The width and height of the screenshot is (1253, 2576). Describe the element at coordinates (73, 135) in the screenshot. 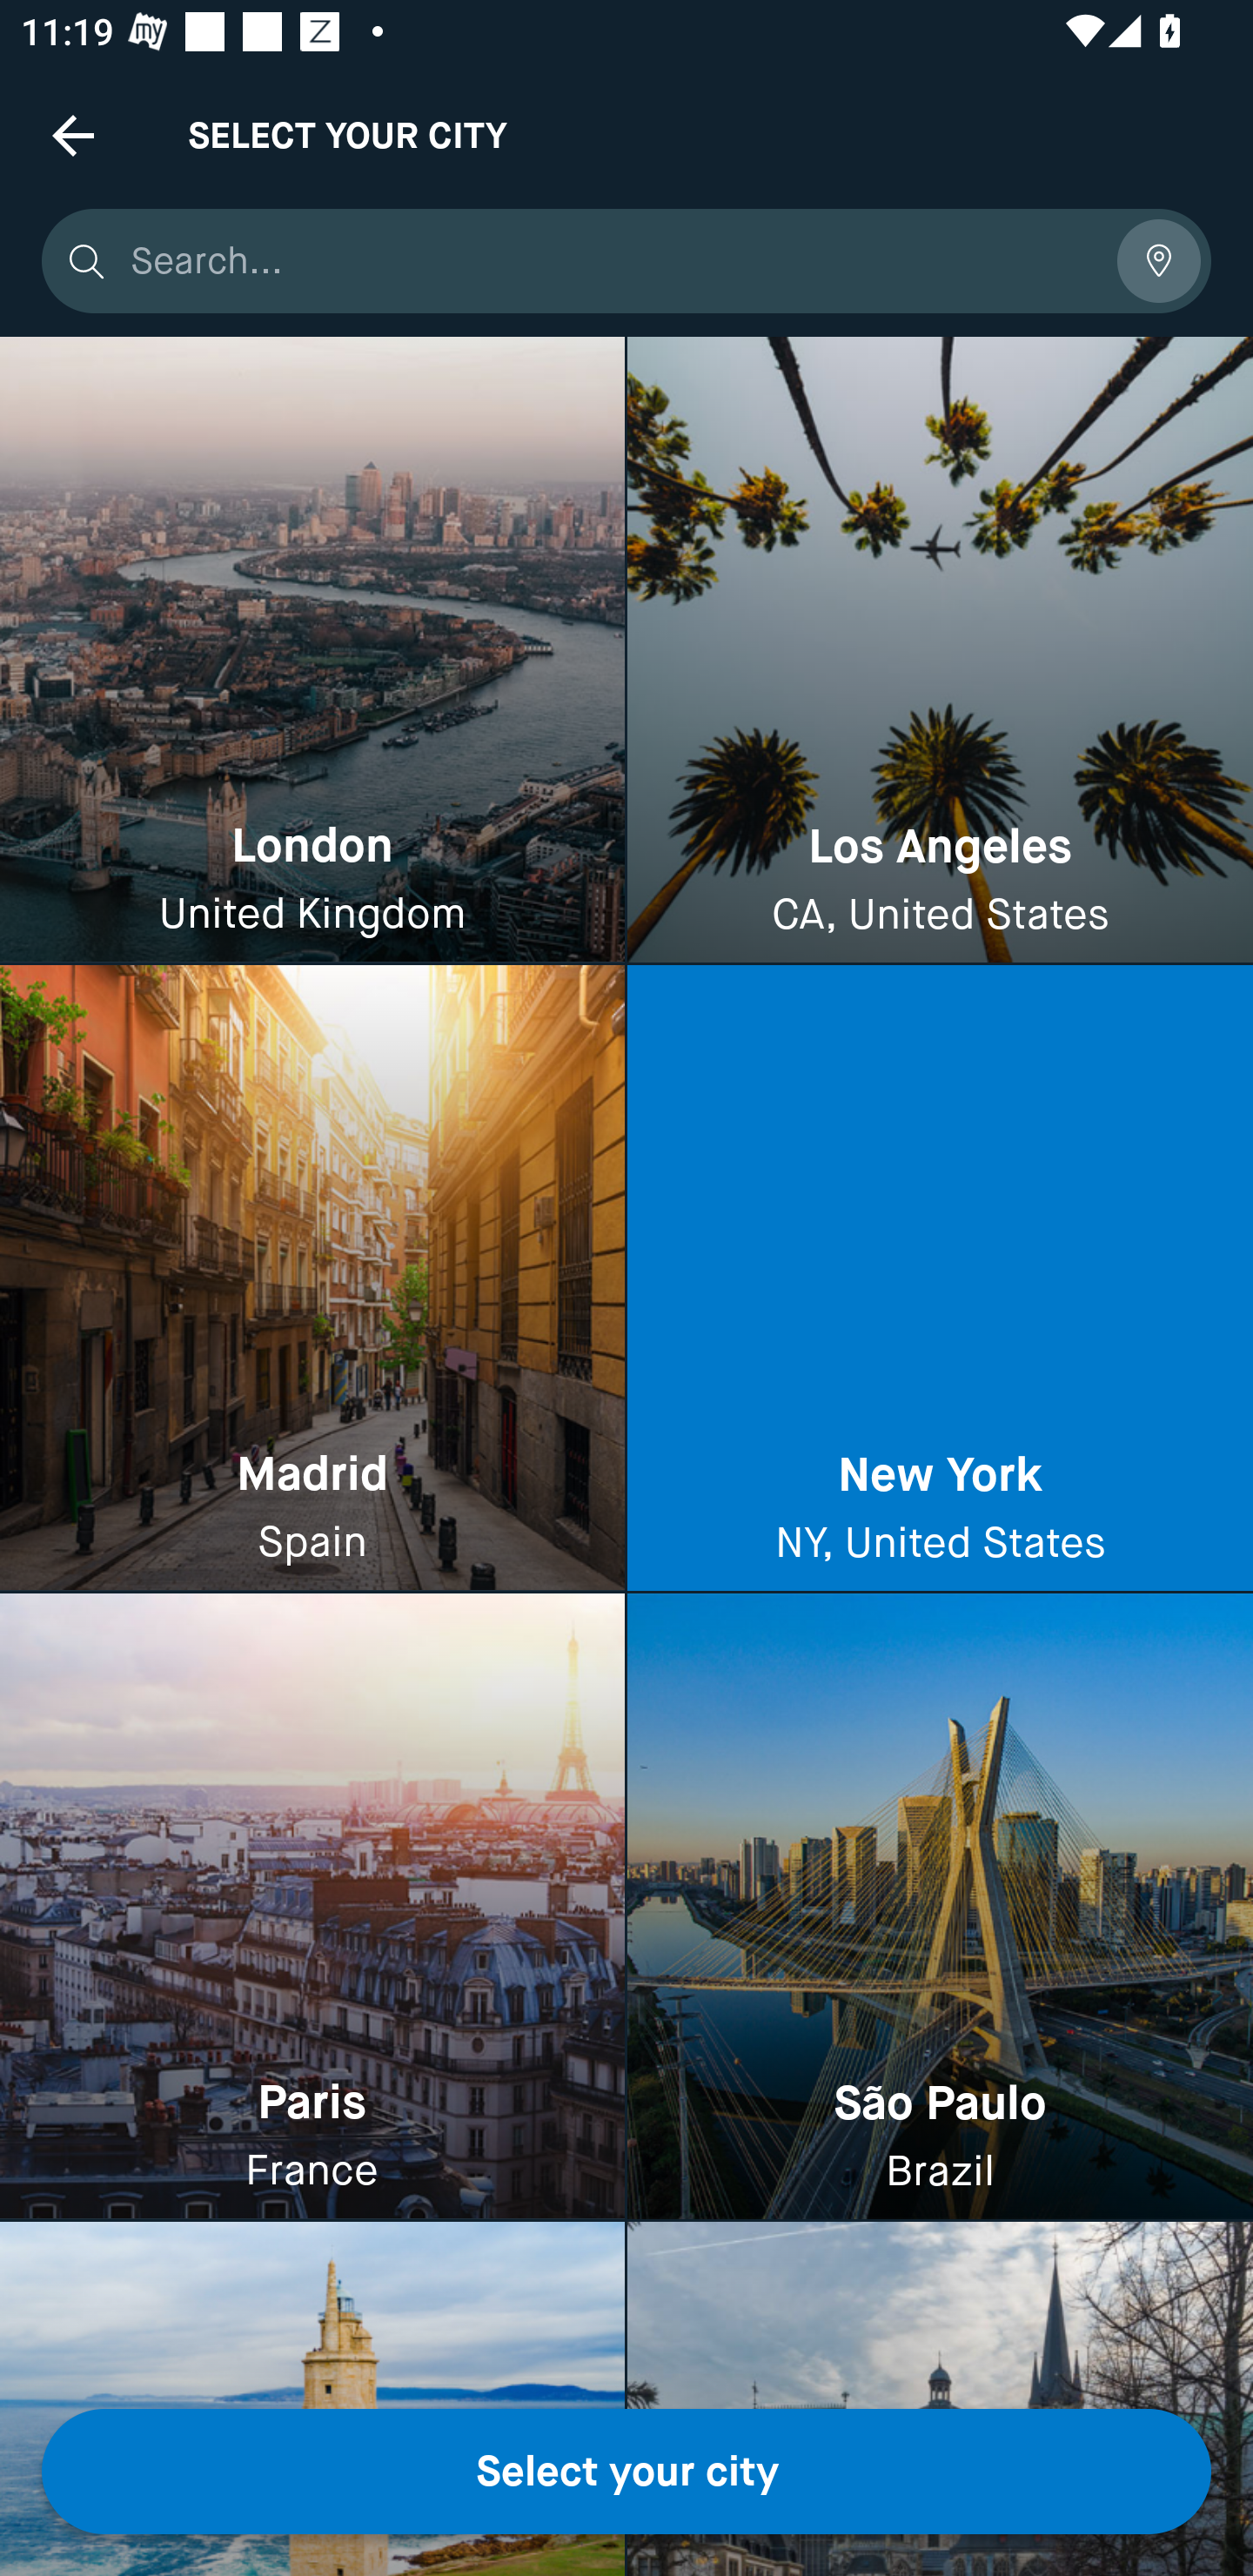

I see `Navigate up` at that location.